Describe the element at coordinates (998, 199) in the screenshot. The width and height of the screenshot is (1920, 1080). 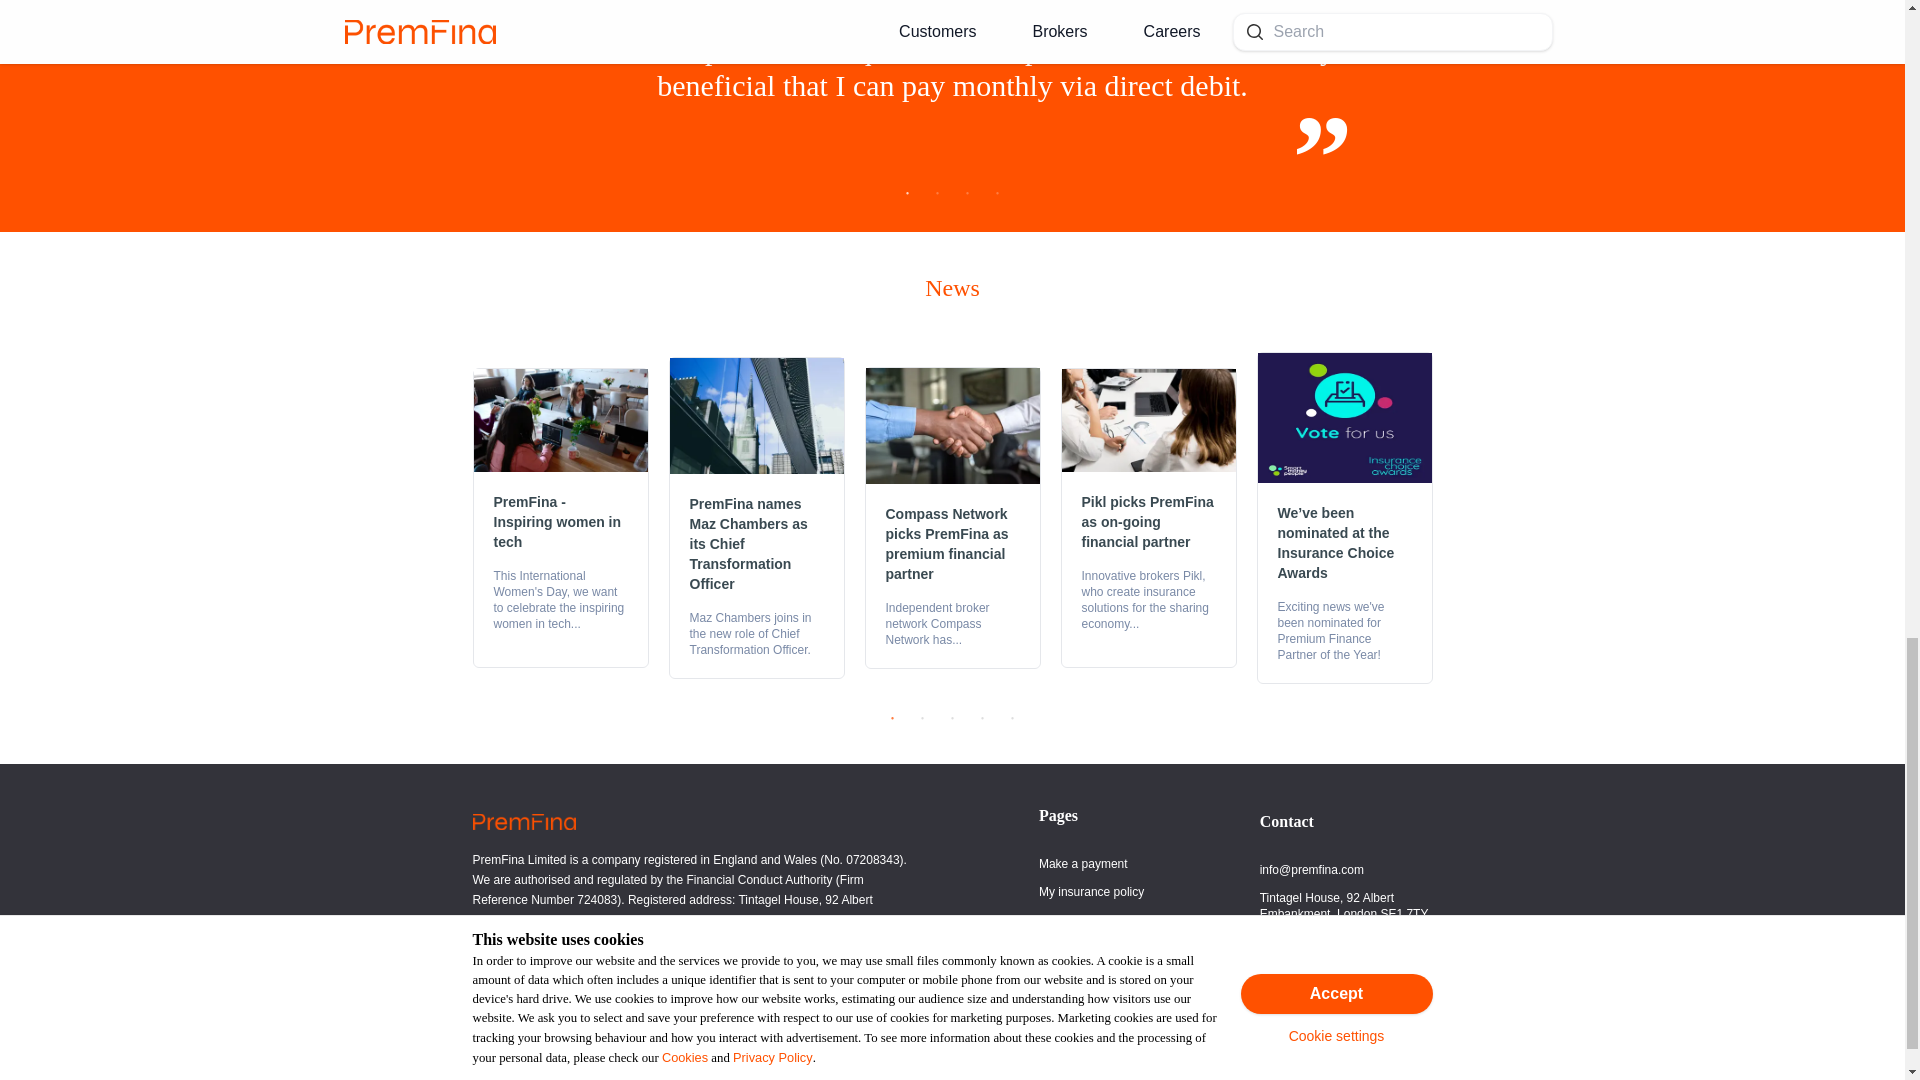
I see `4` at that location.